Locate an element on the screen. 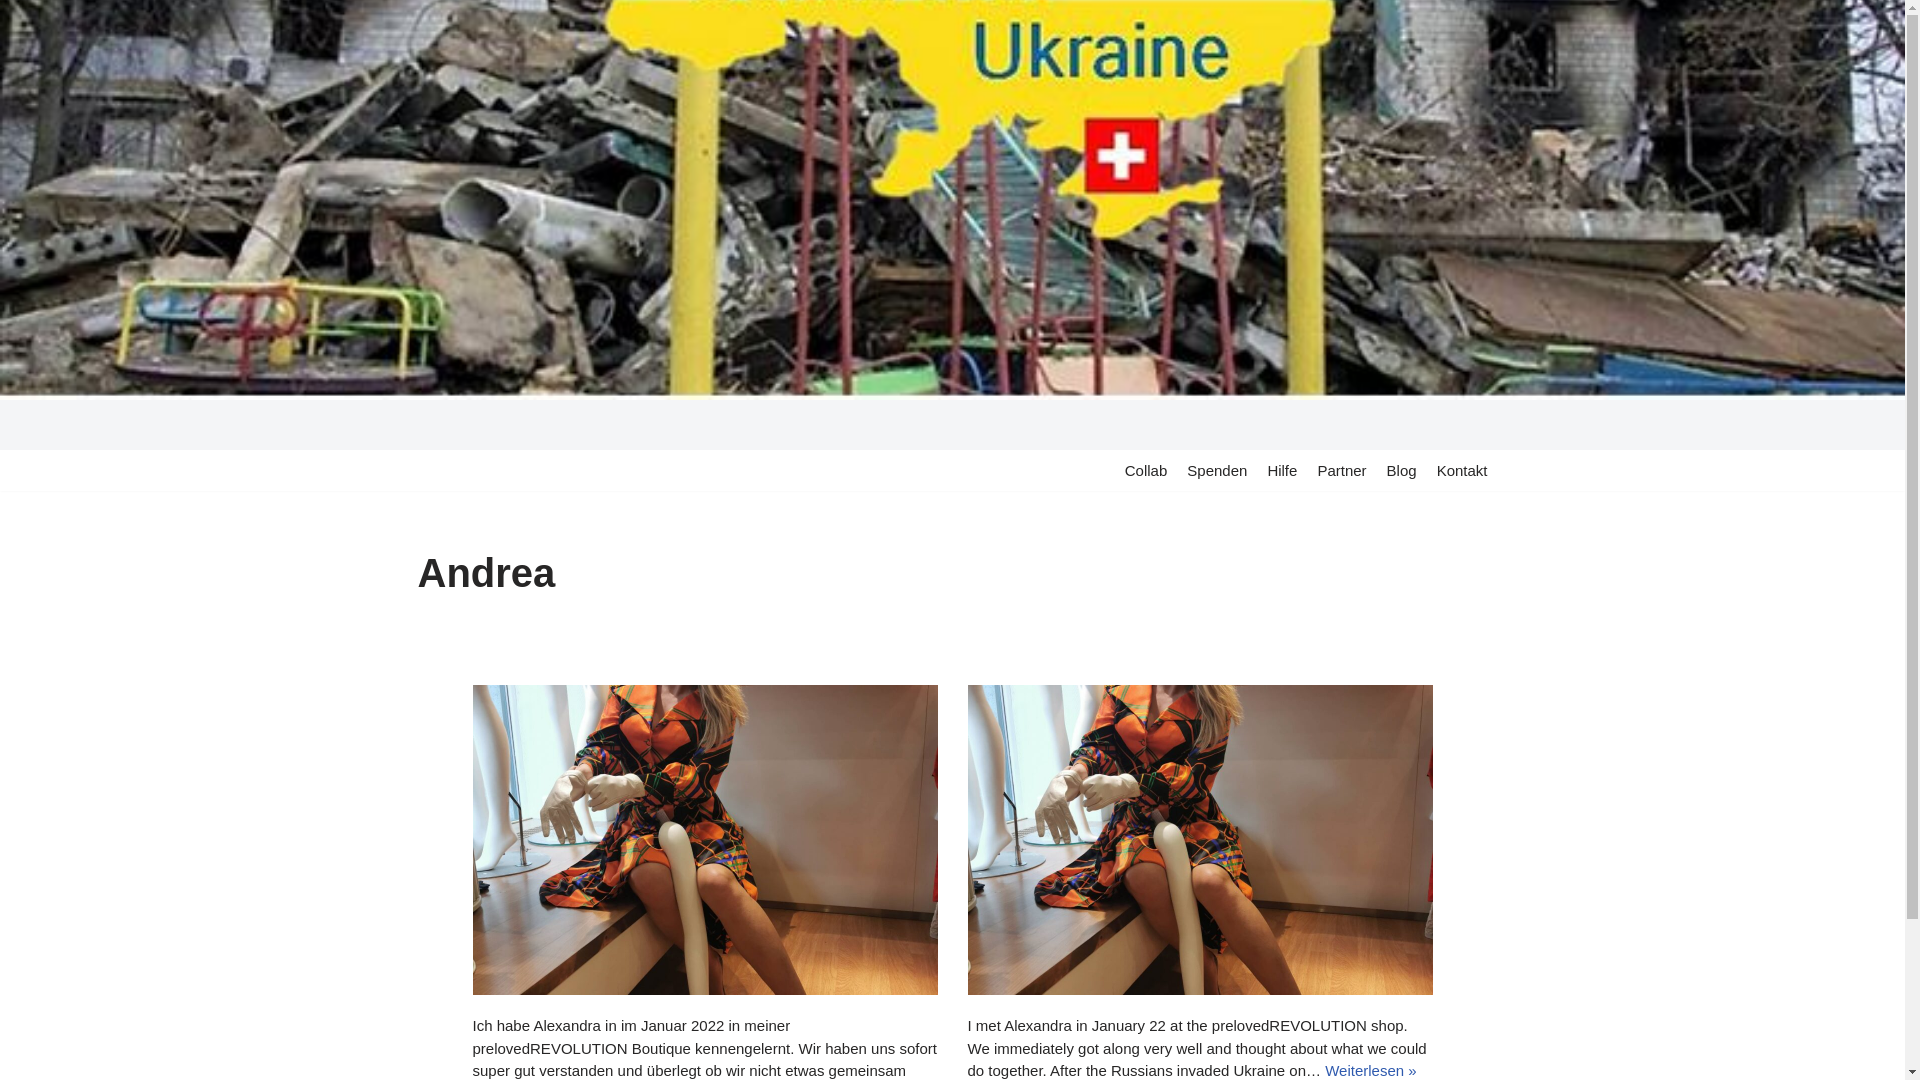 Image resolution: width=1920 pixels, height=1080 pixels. Spenden is located at coordinates (1217, 470).